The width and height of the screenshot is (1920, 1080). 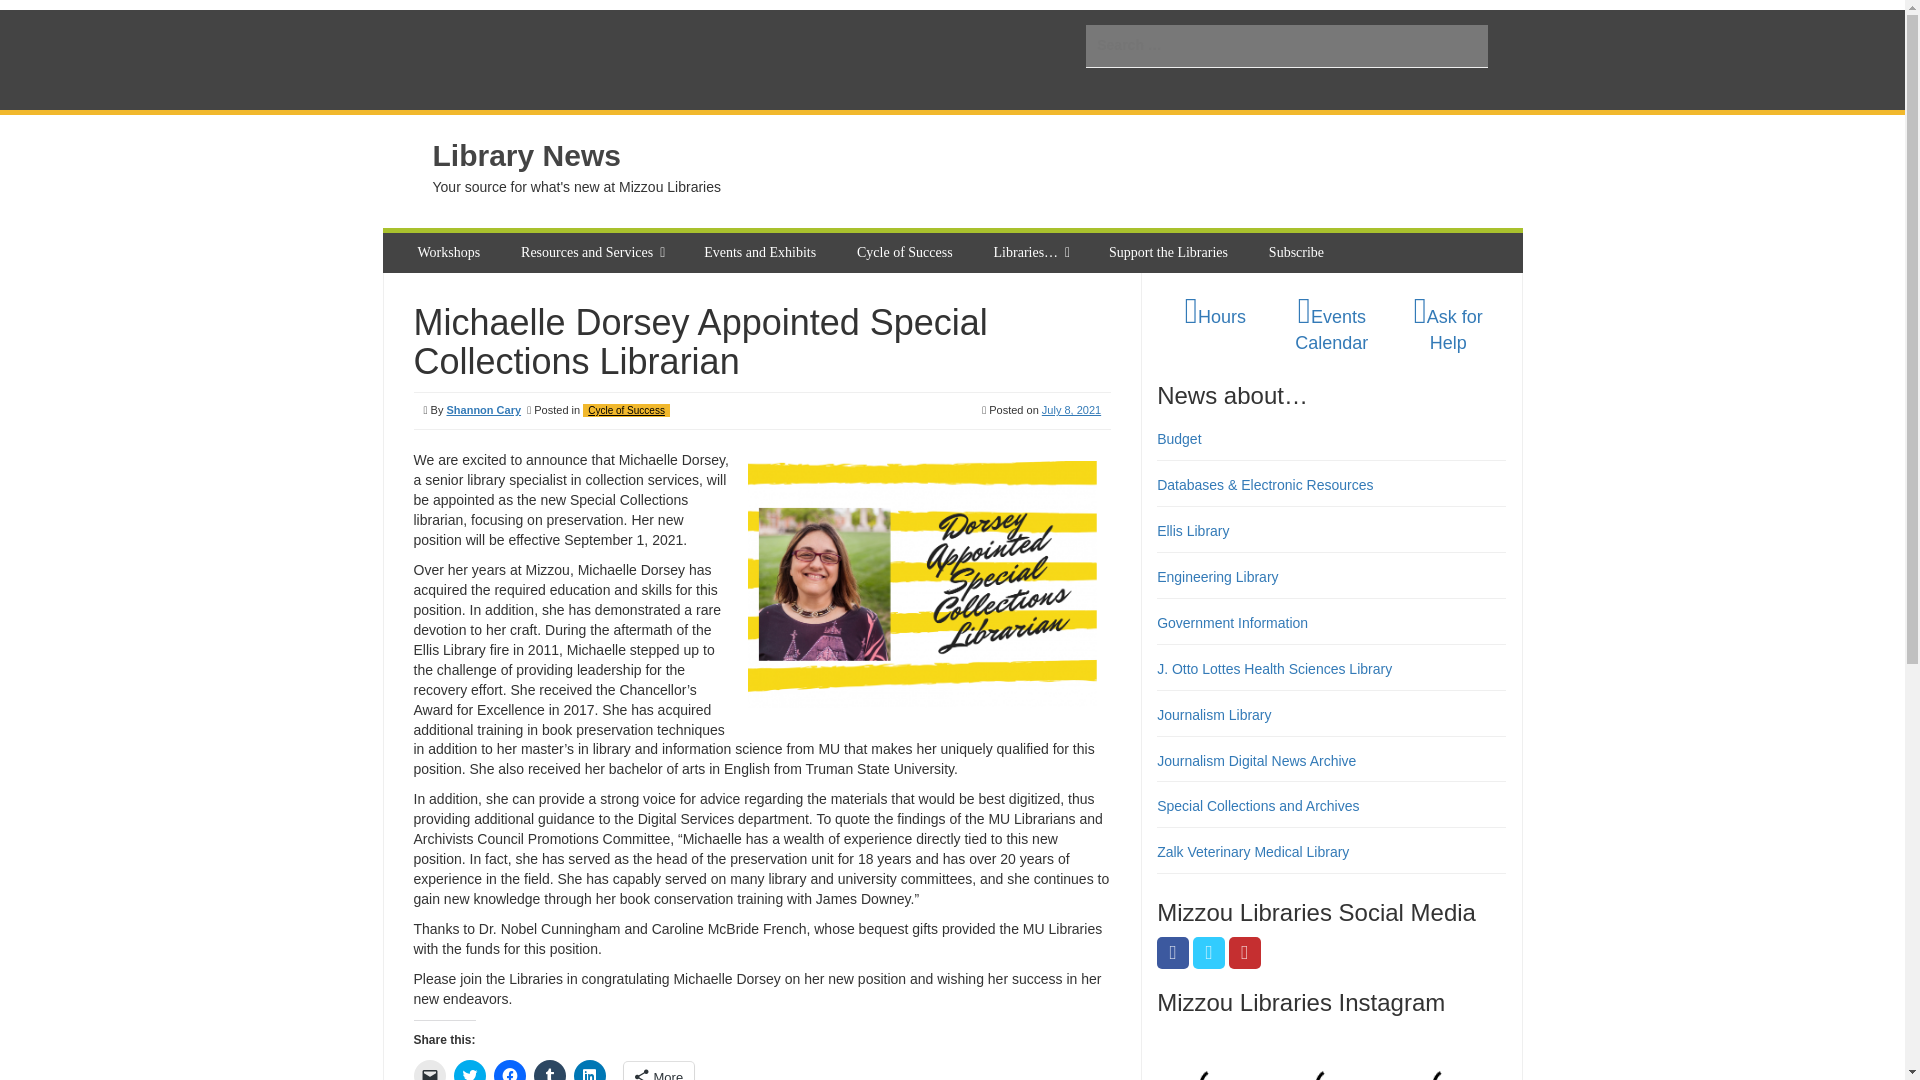 What do you see at coordinates (430, 1070) in the screenshot?
I see `Click to email a link to a friend` at bounding box center [430, 1070].